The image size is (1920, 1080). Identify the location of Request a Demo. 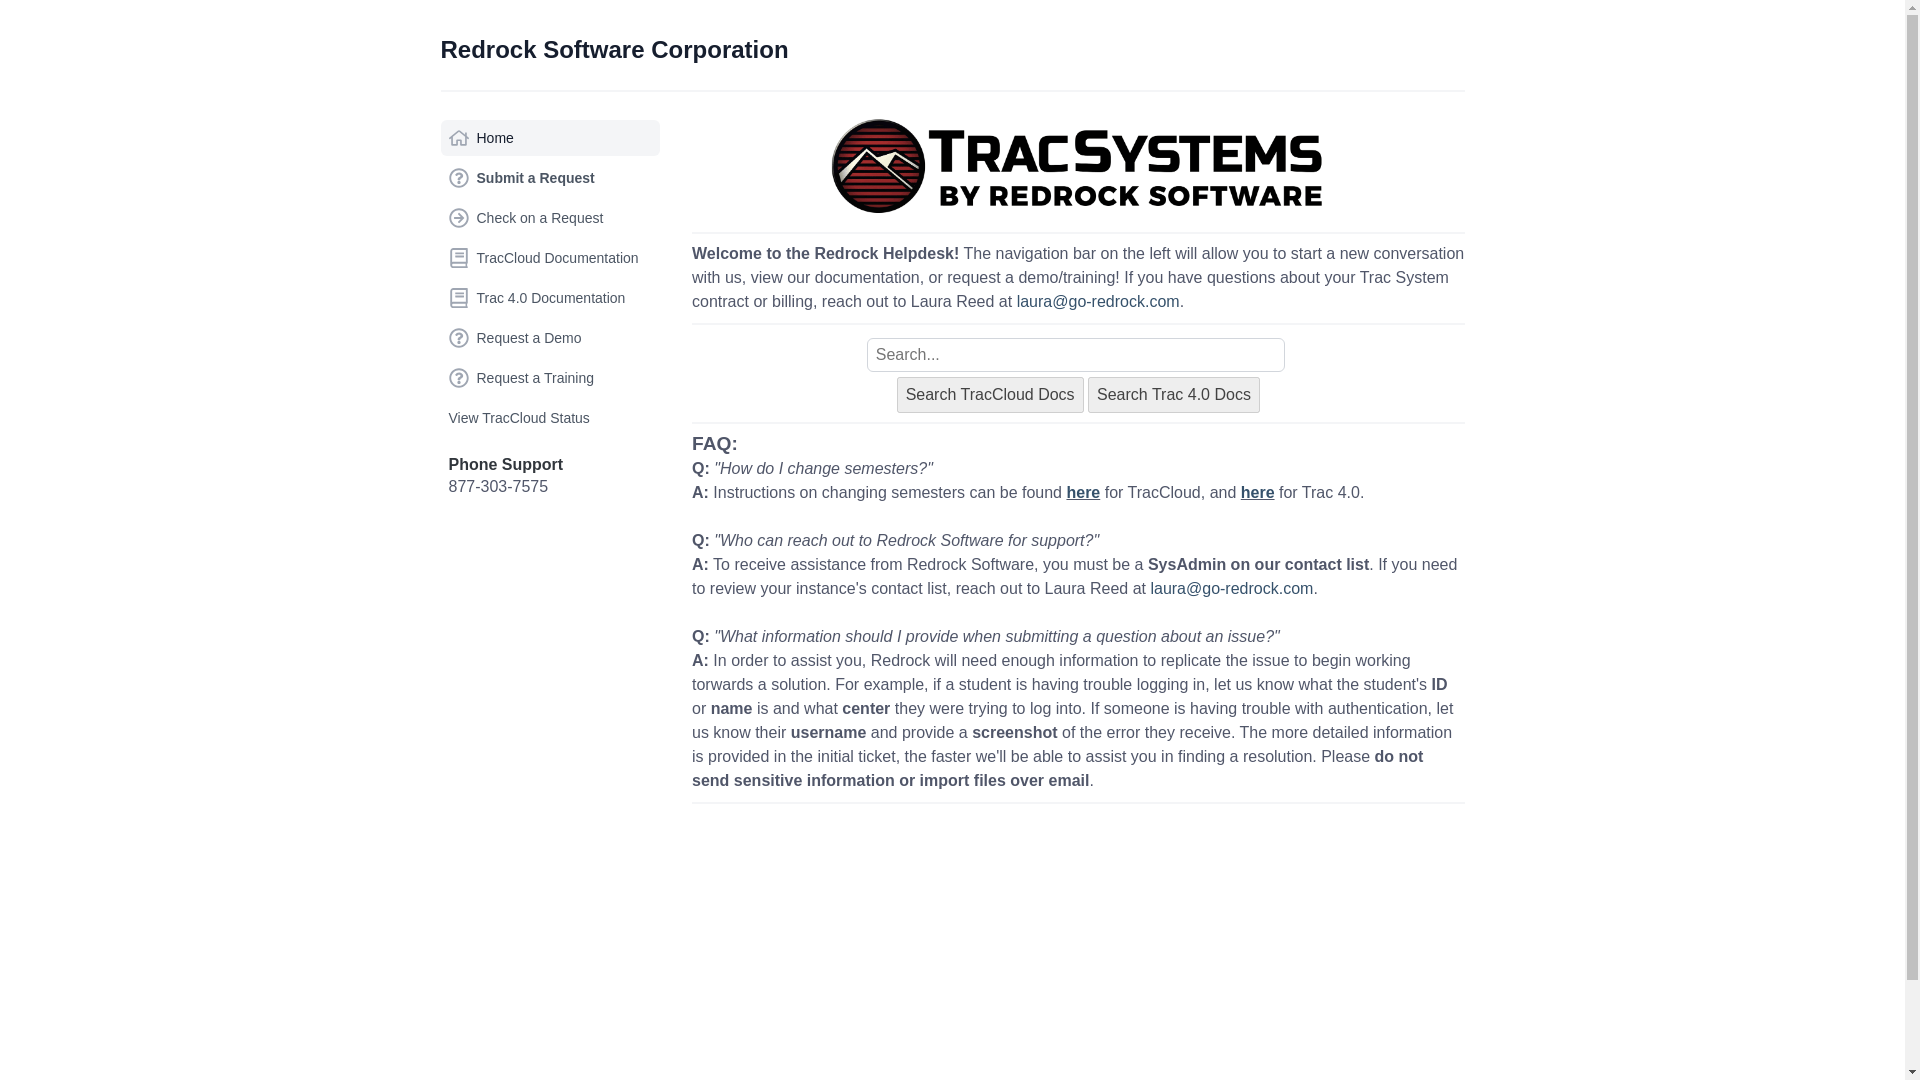
(550, 338).